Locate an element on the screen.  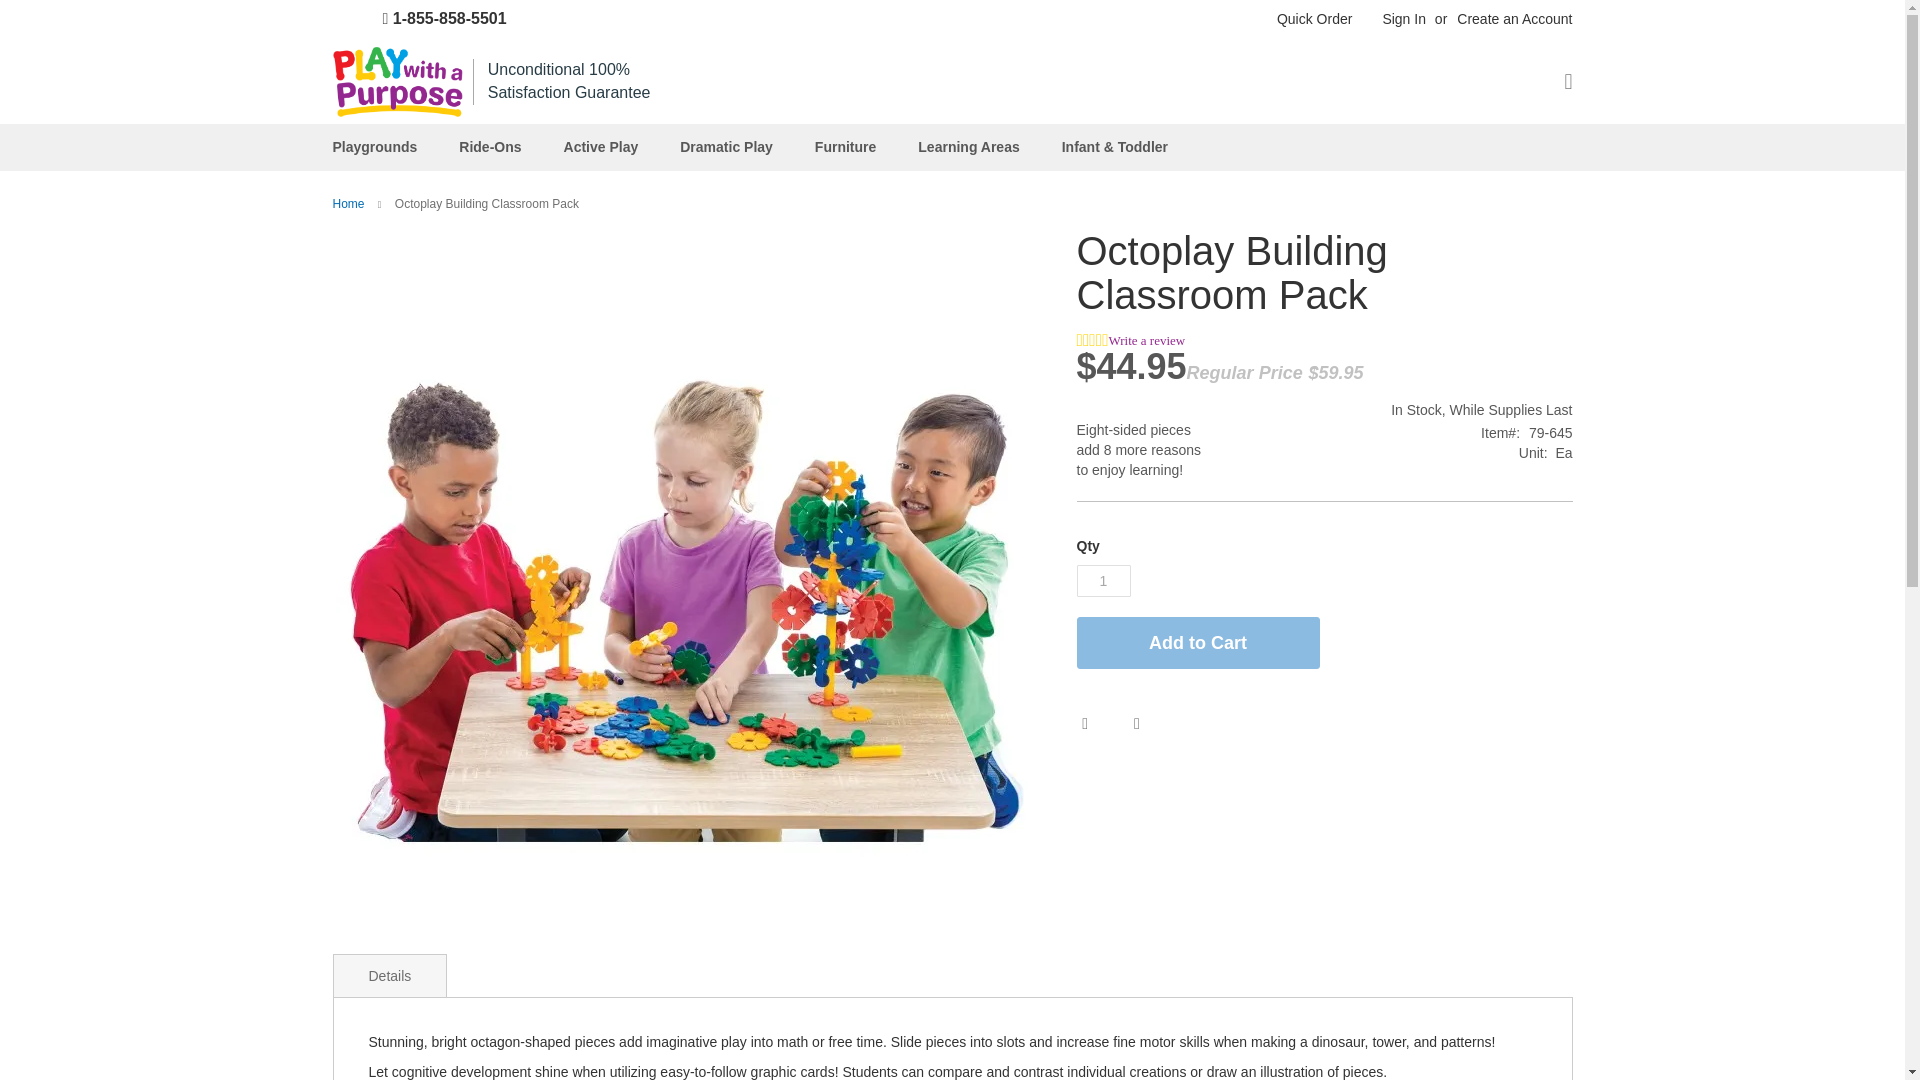
Availability is located at coordinates (1481, 410).